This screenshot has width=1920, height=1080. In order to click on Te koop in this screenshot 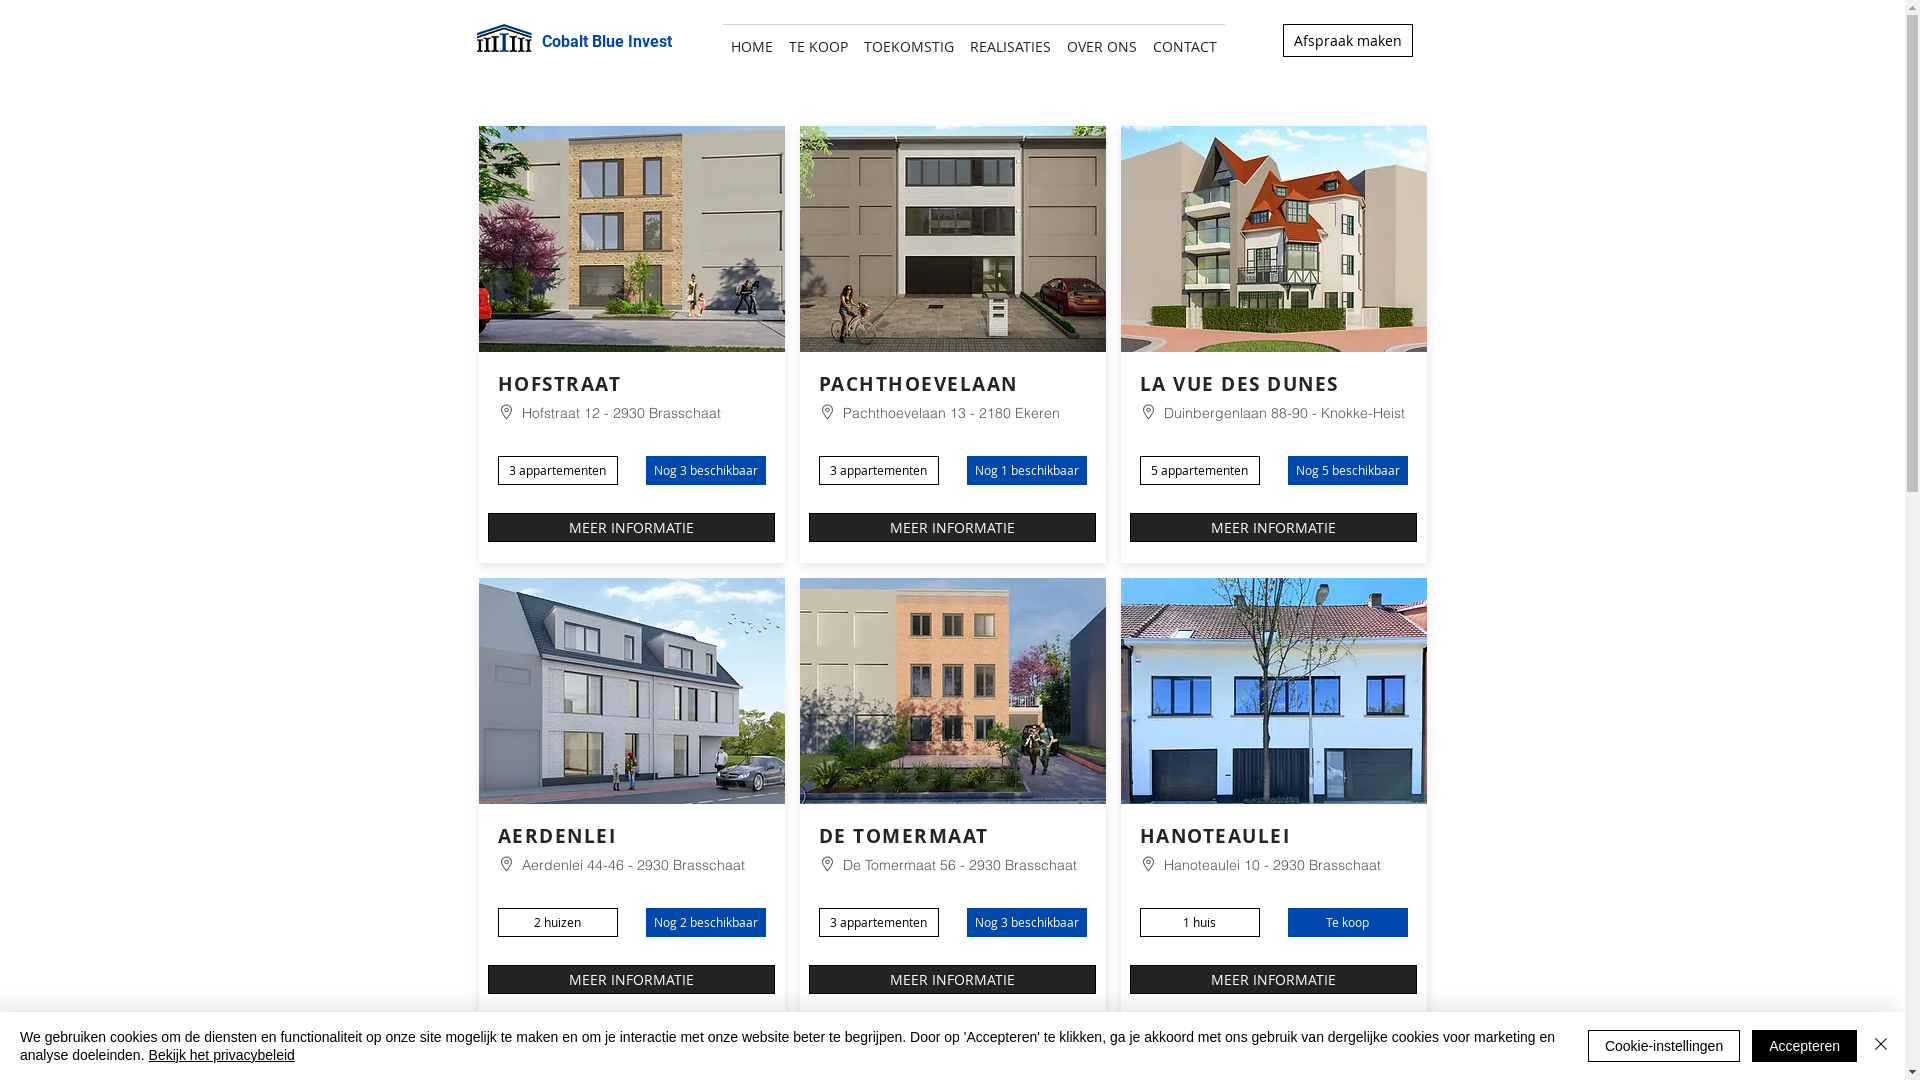, I will do `click(1348, 922)`.